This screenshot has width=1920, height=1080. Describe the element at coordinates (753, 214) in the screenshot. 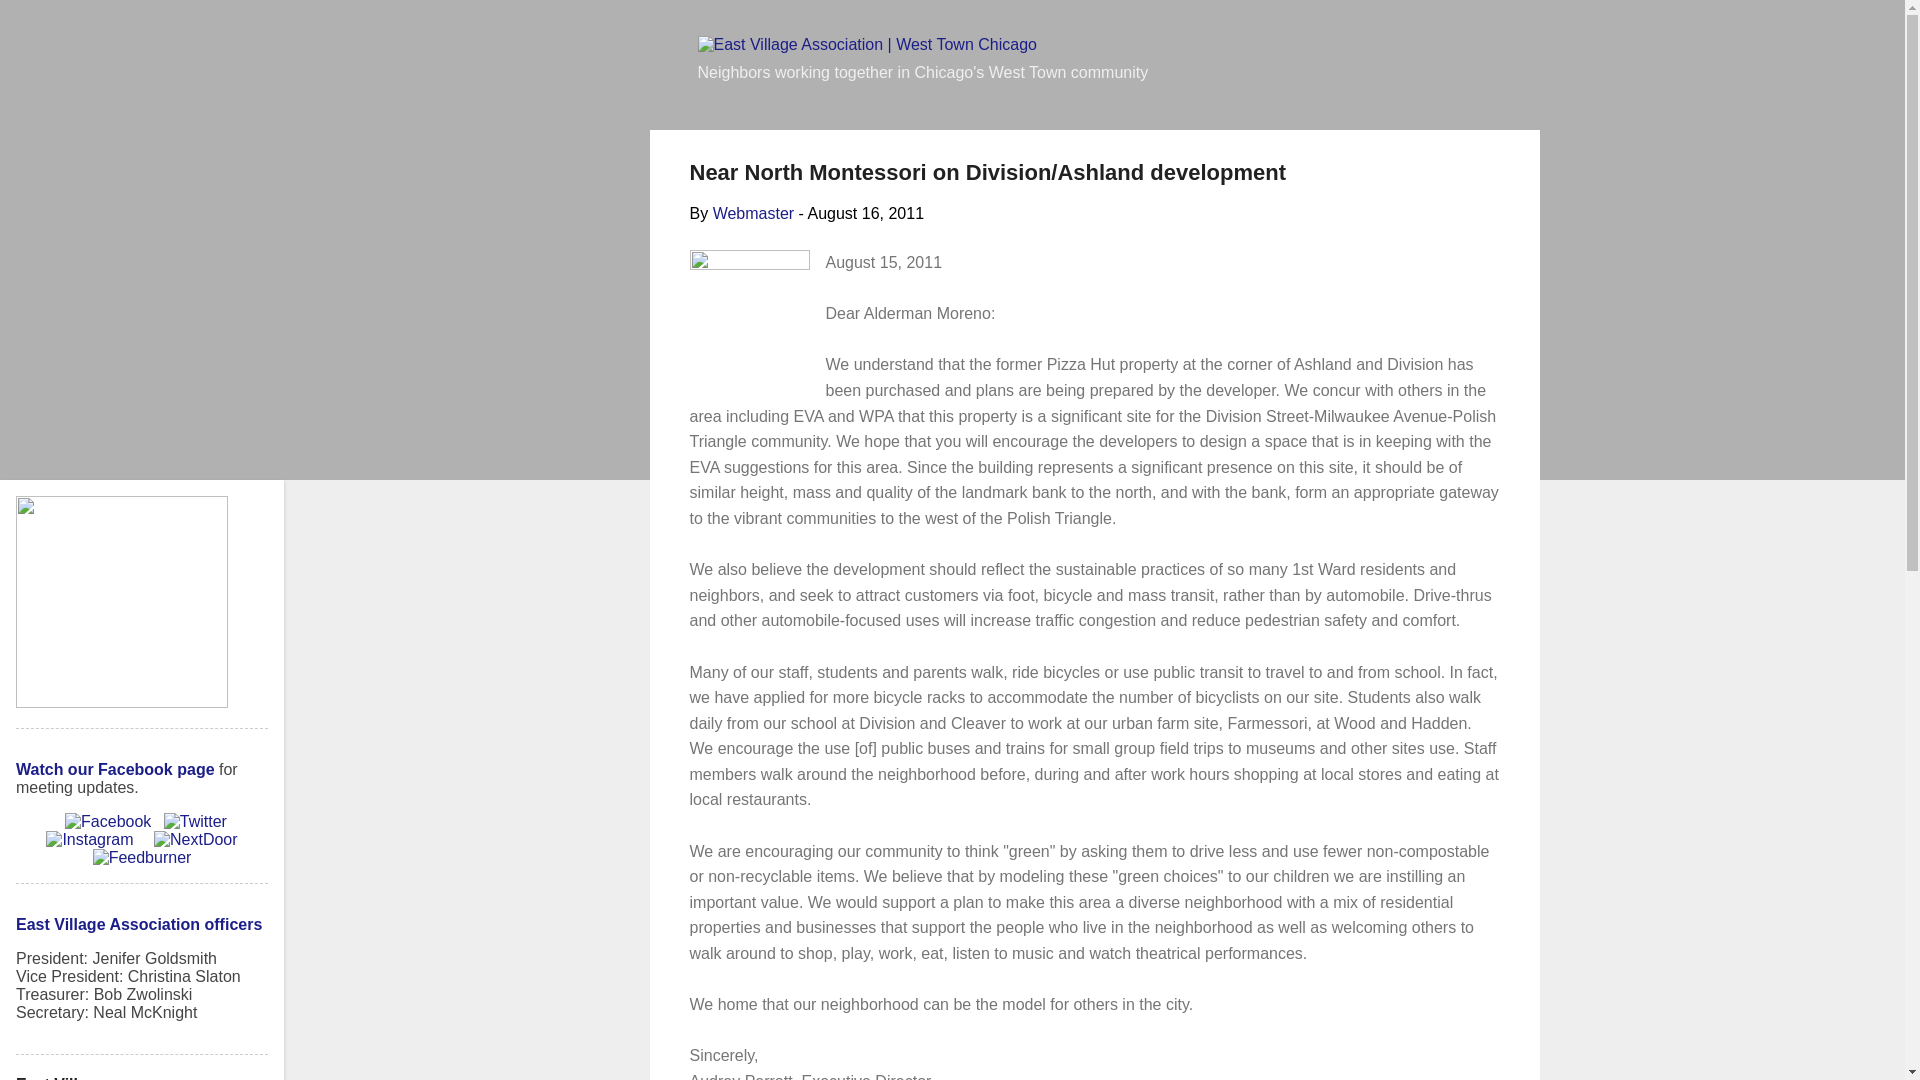

I see `author profile` at that location.